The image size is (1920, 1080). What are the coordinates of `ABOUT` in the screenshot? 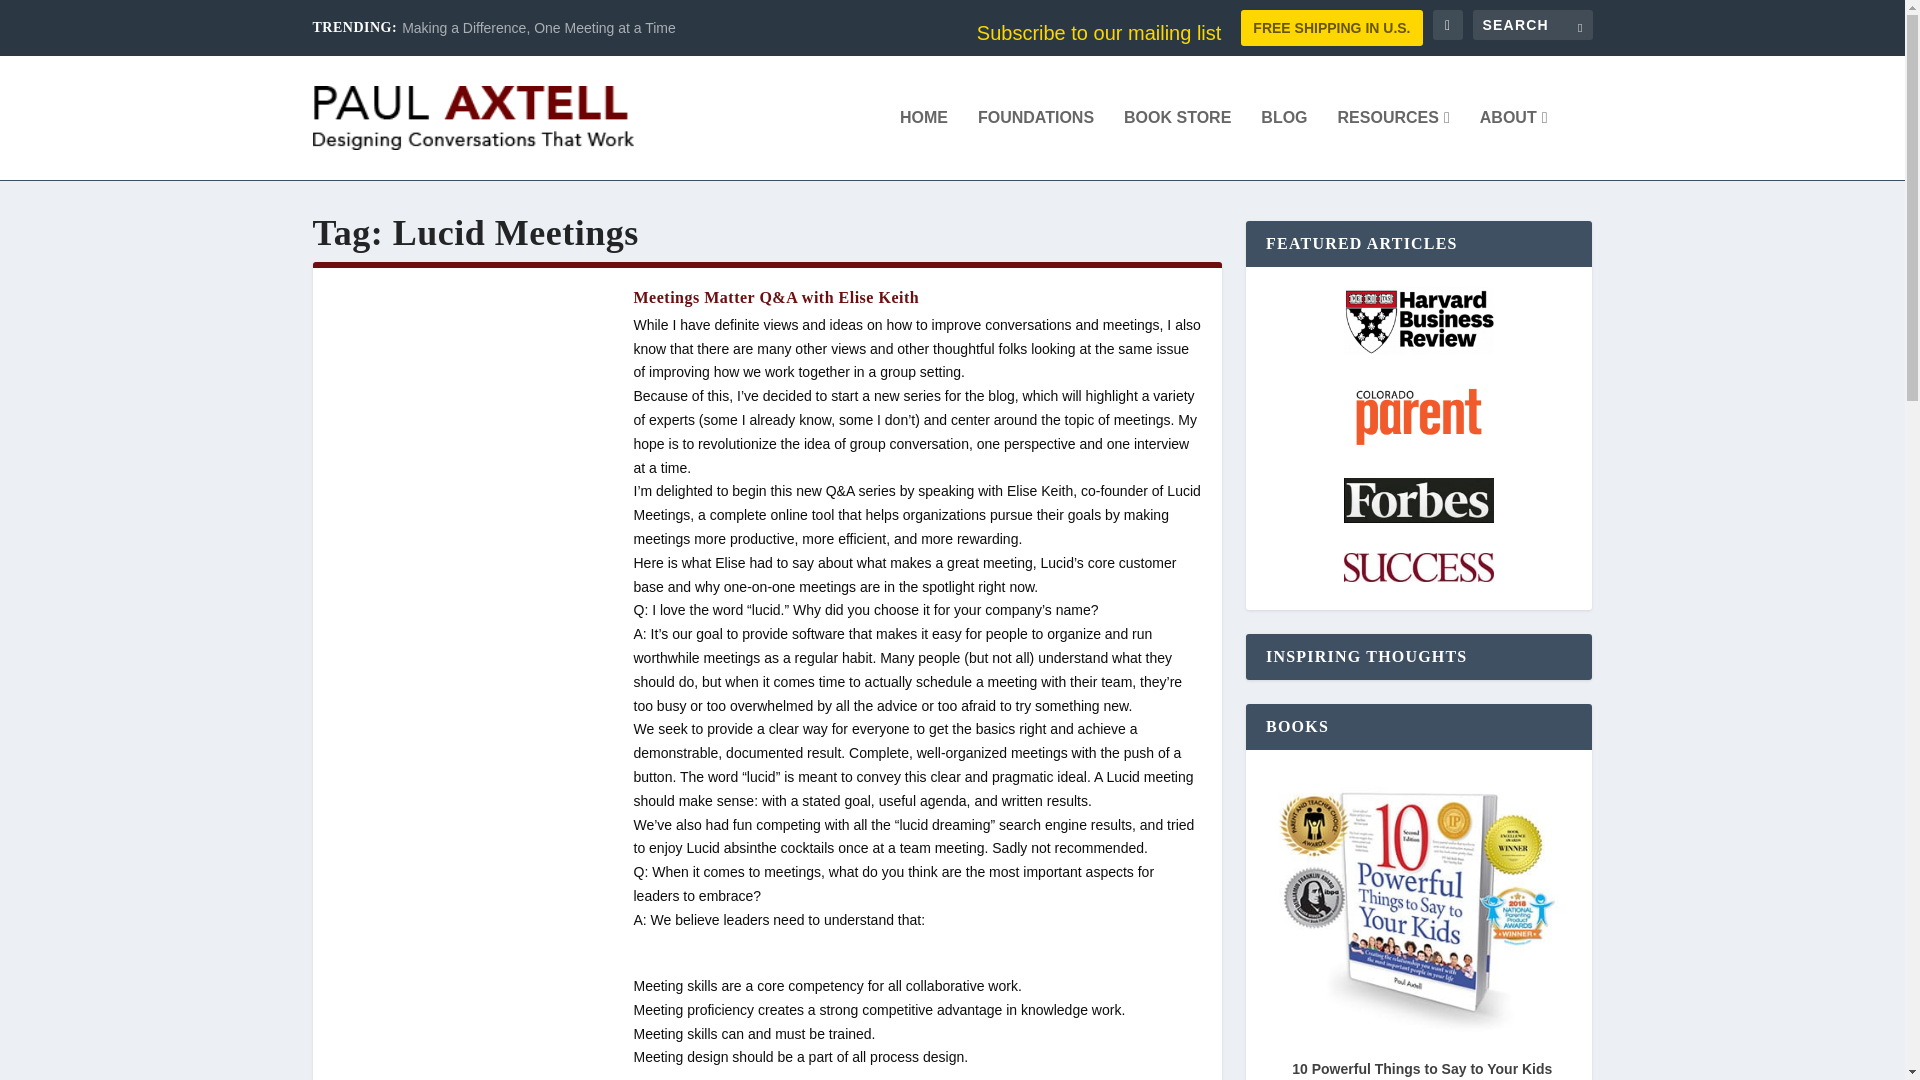 It's located at (1514, 145).